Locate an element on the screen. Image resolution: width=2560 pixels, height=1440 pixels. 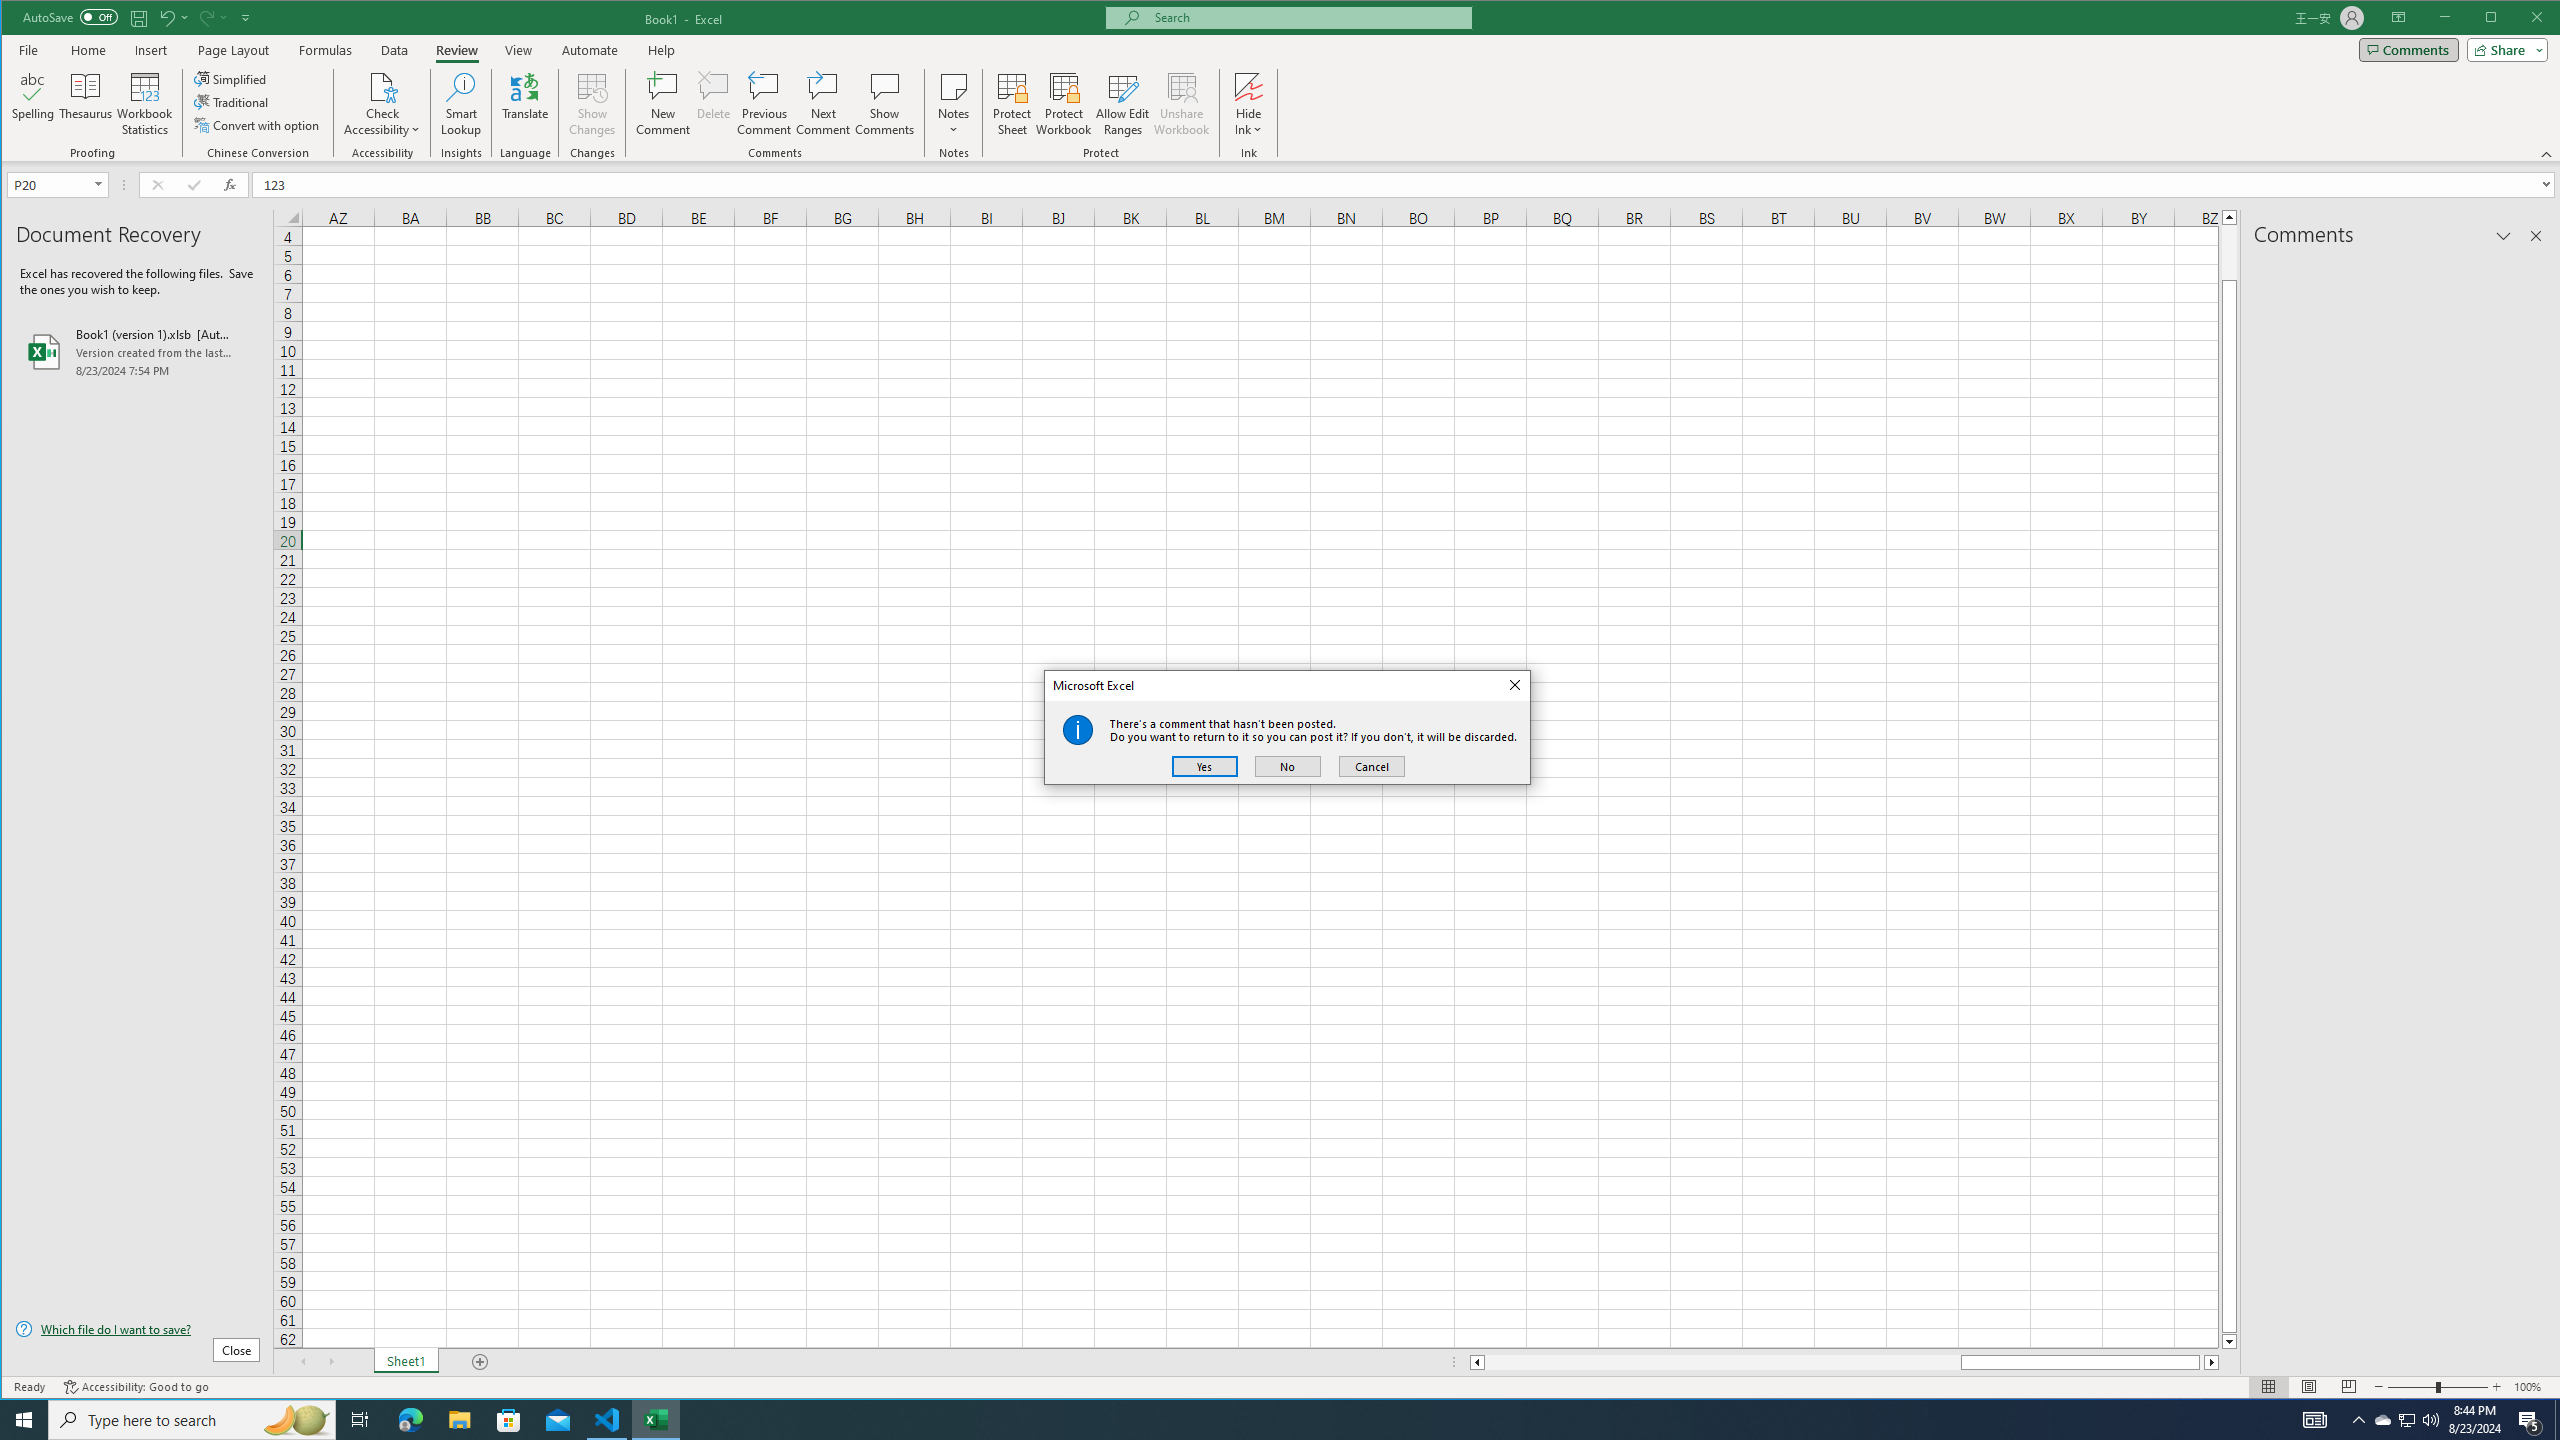
Delete is located at coordinates (714, 104).